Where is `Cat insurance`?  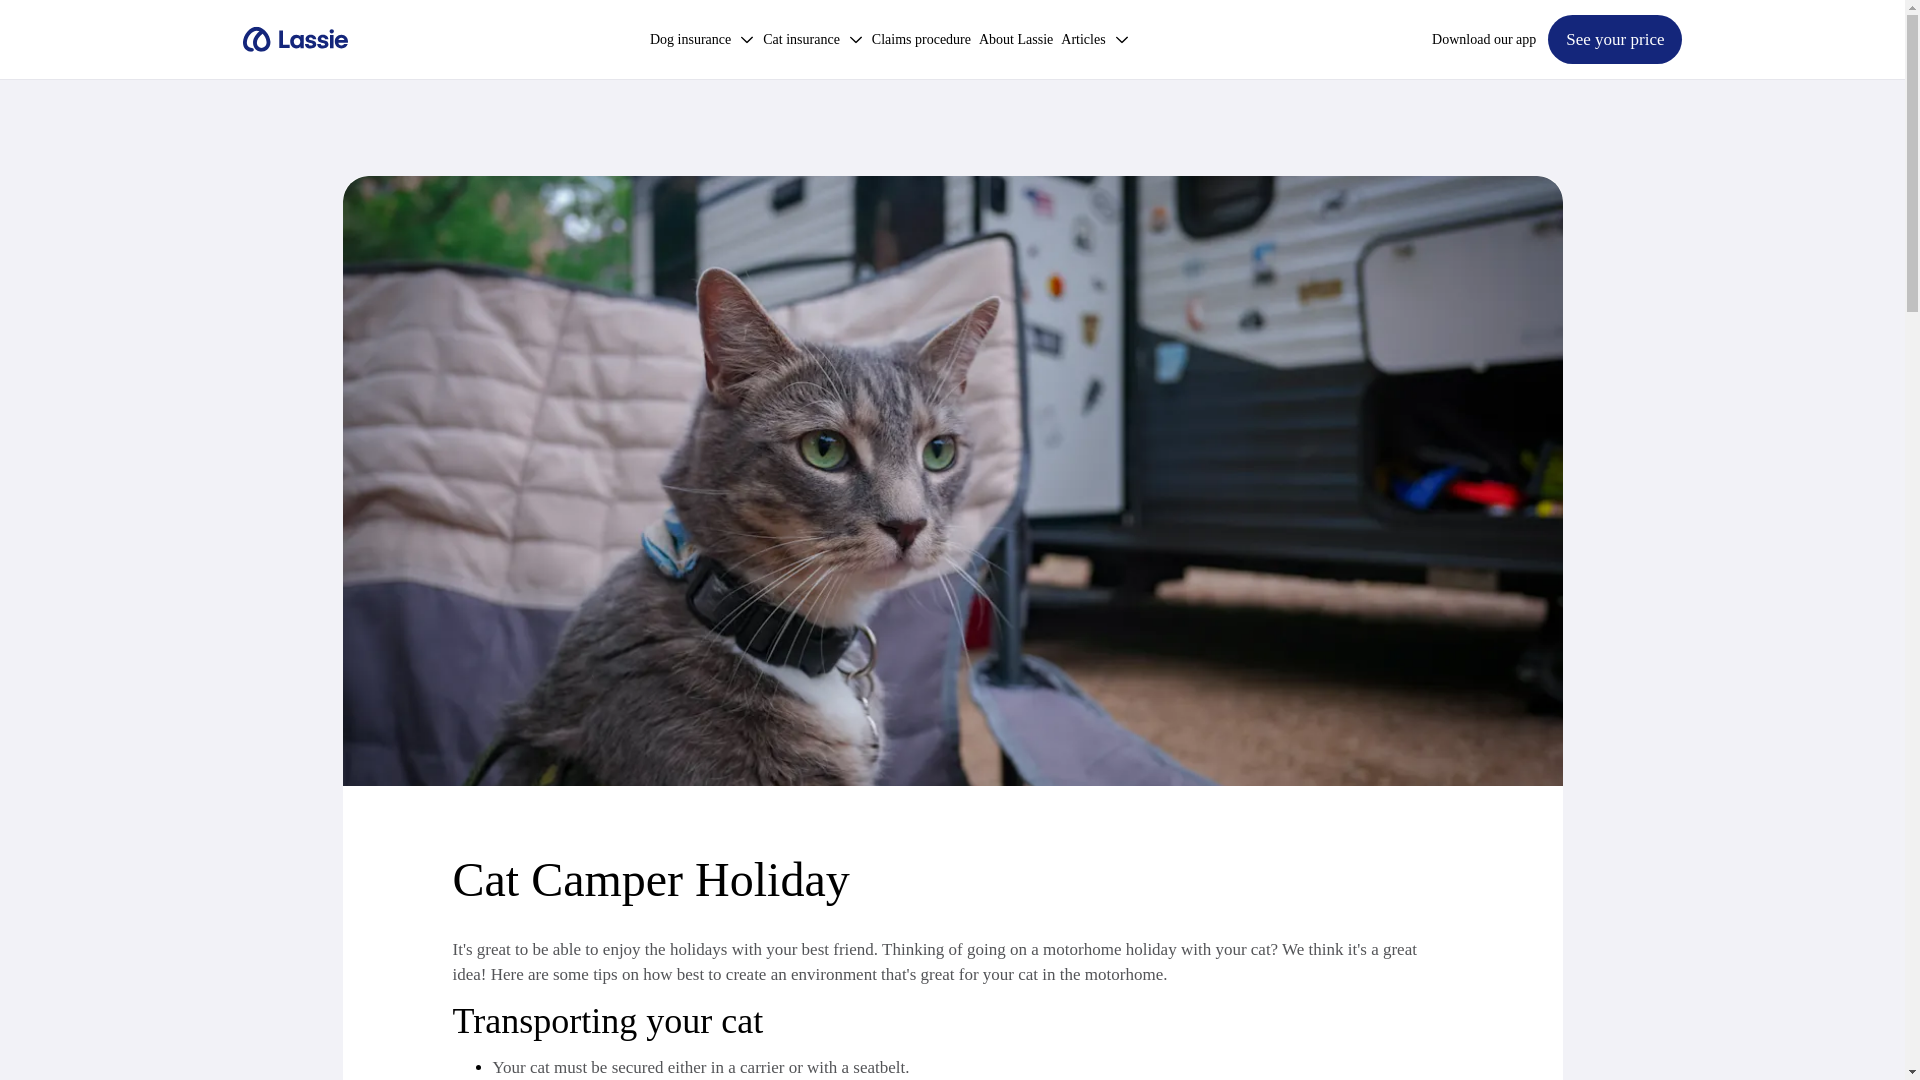
Cat insurance is located at coordinates (813, 39).